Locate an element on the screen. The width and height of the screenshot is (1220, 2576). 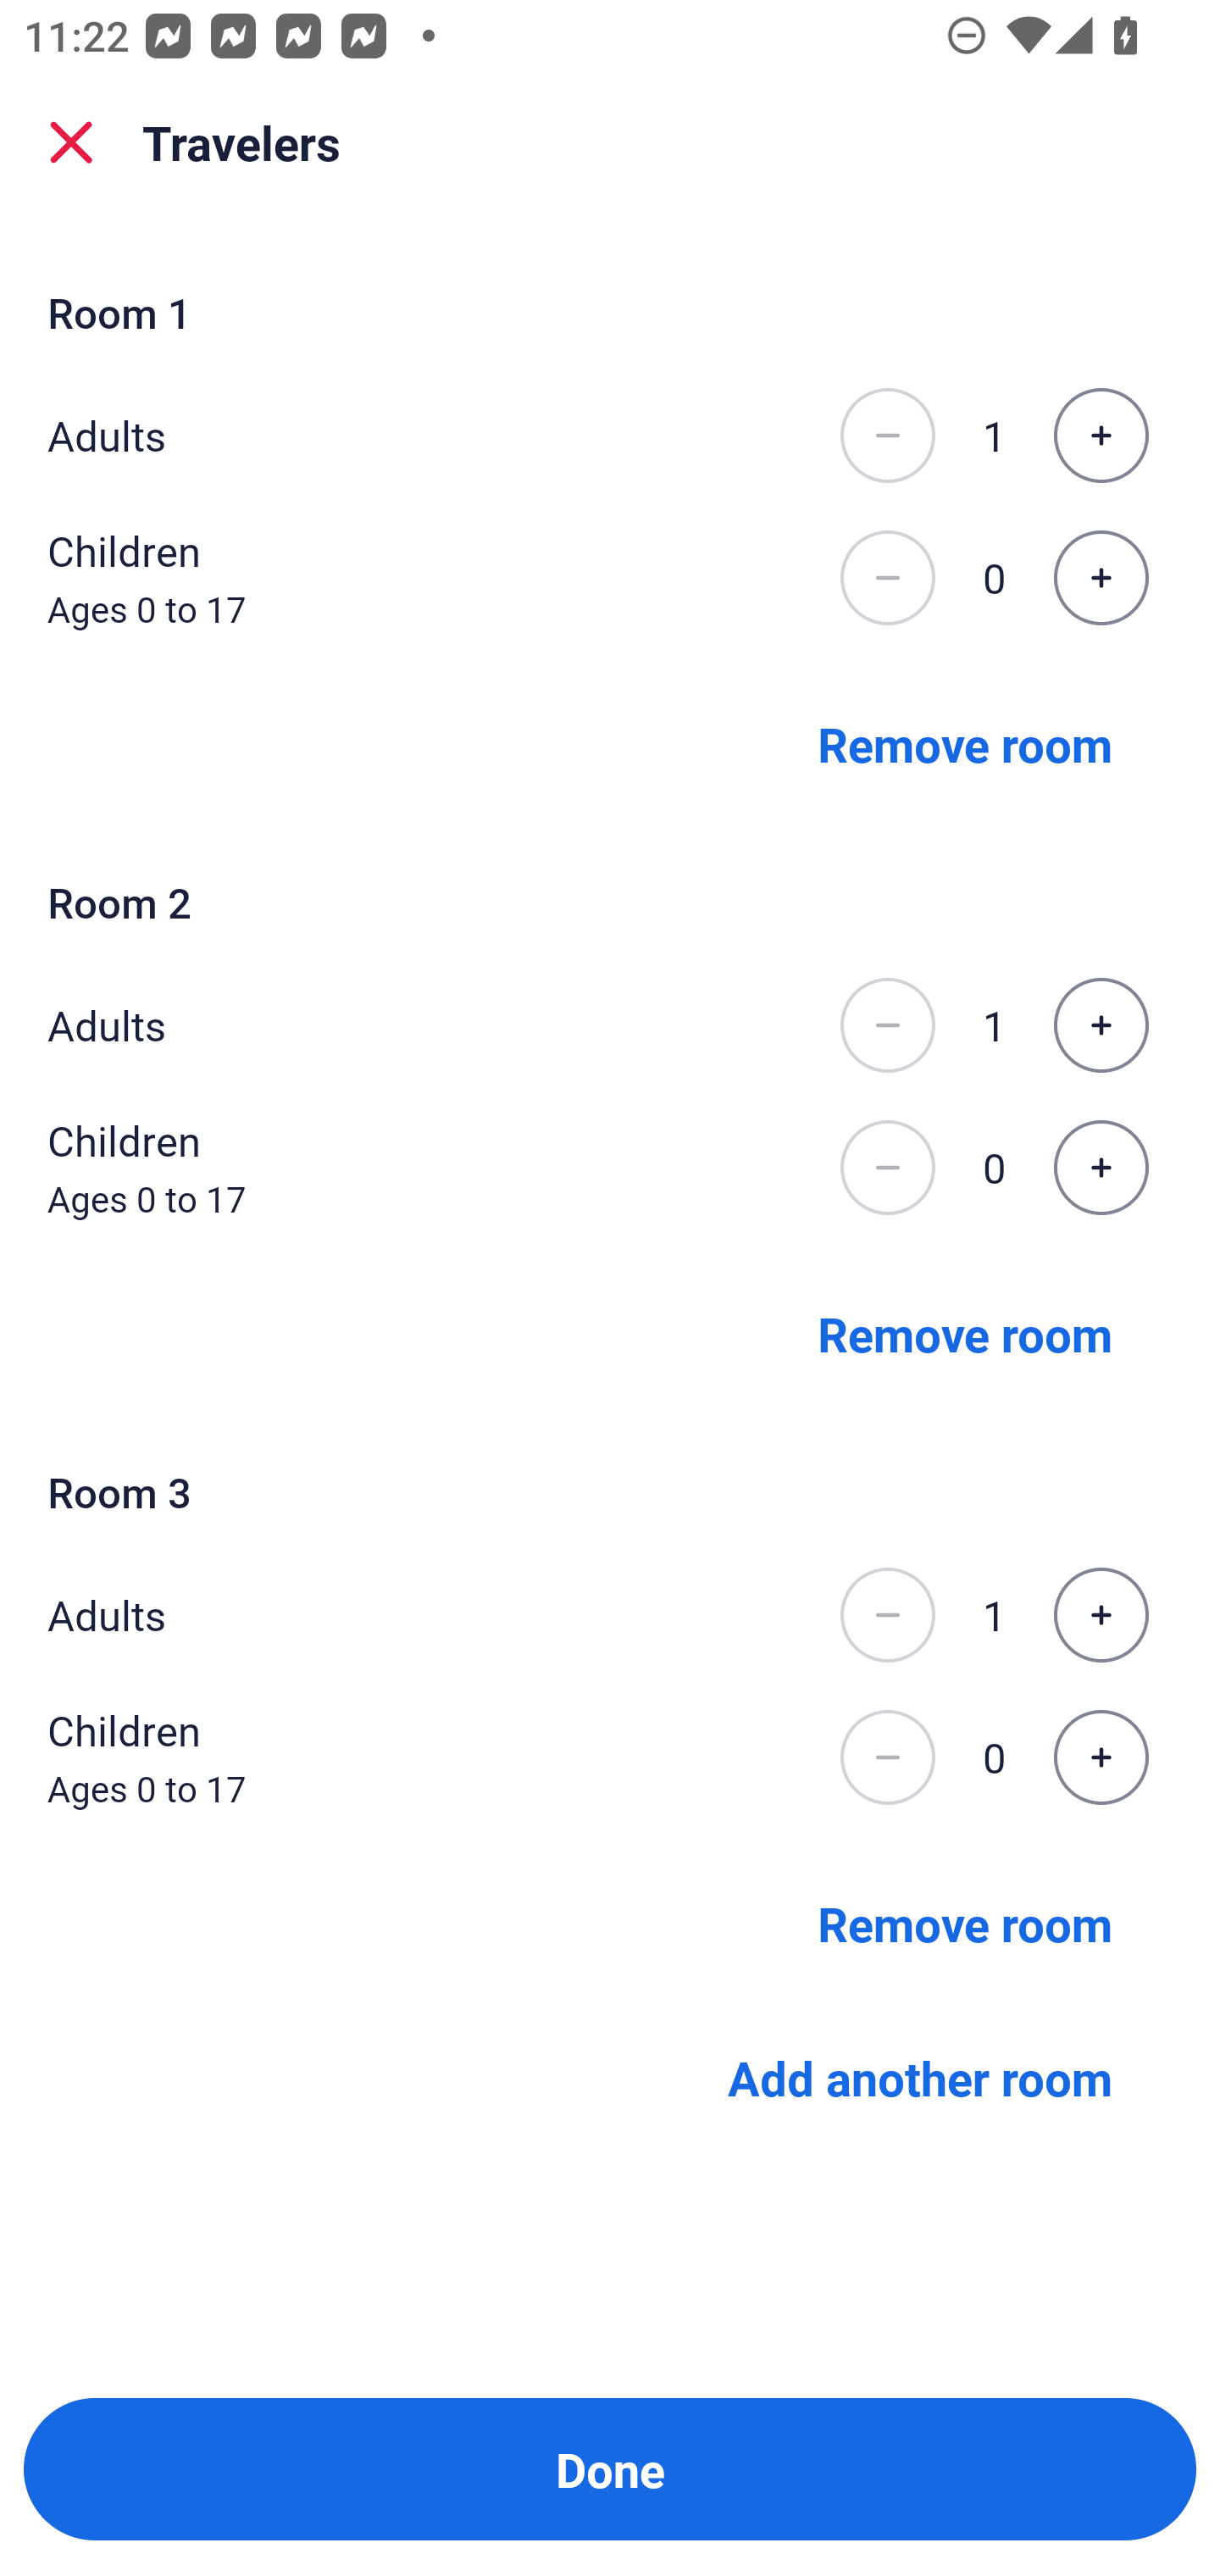
close is located at coordinates (71, 142).